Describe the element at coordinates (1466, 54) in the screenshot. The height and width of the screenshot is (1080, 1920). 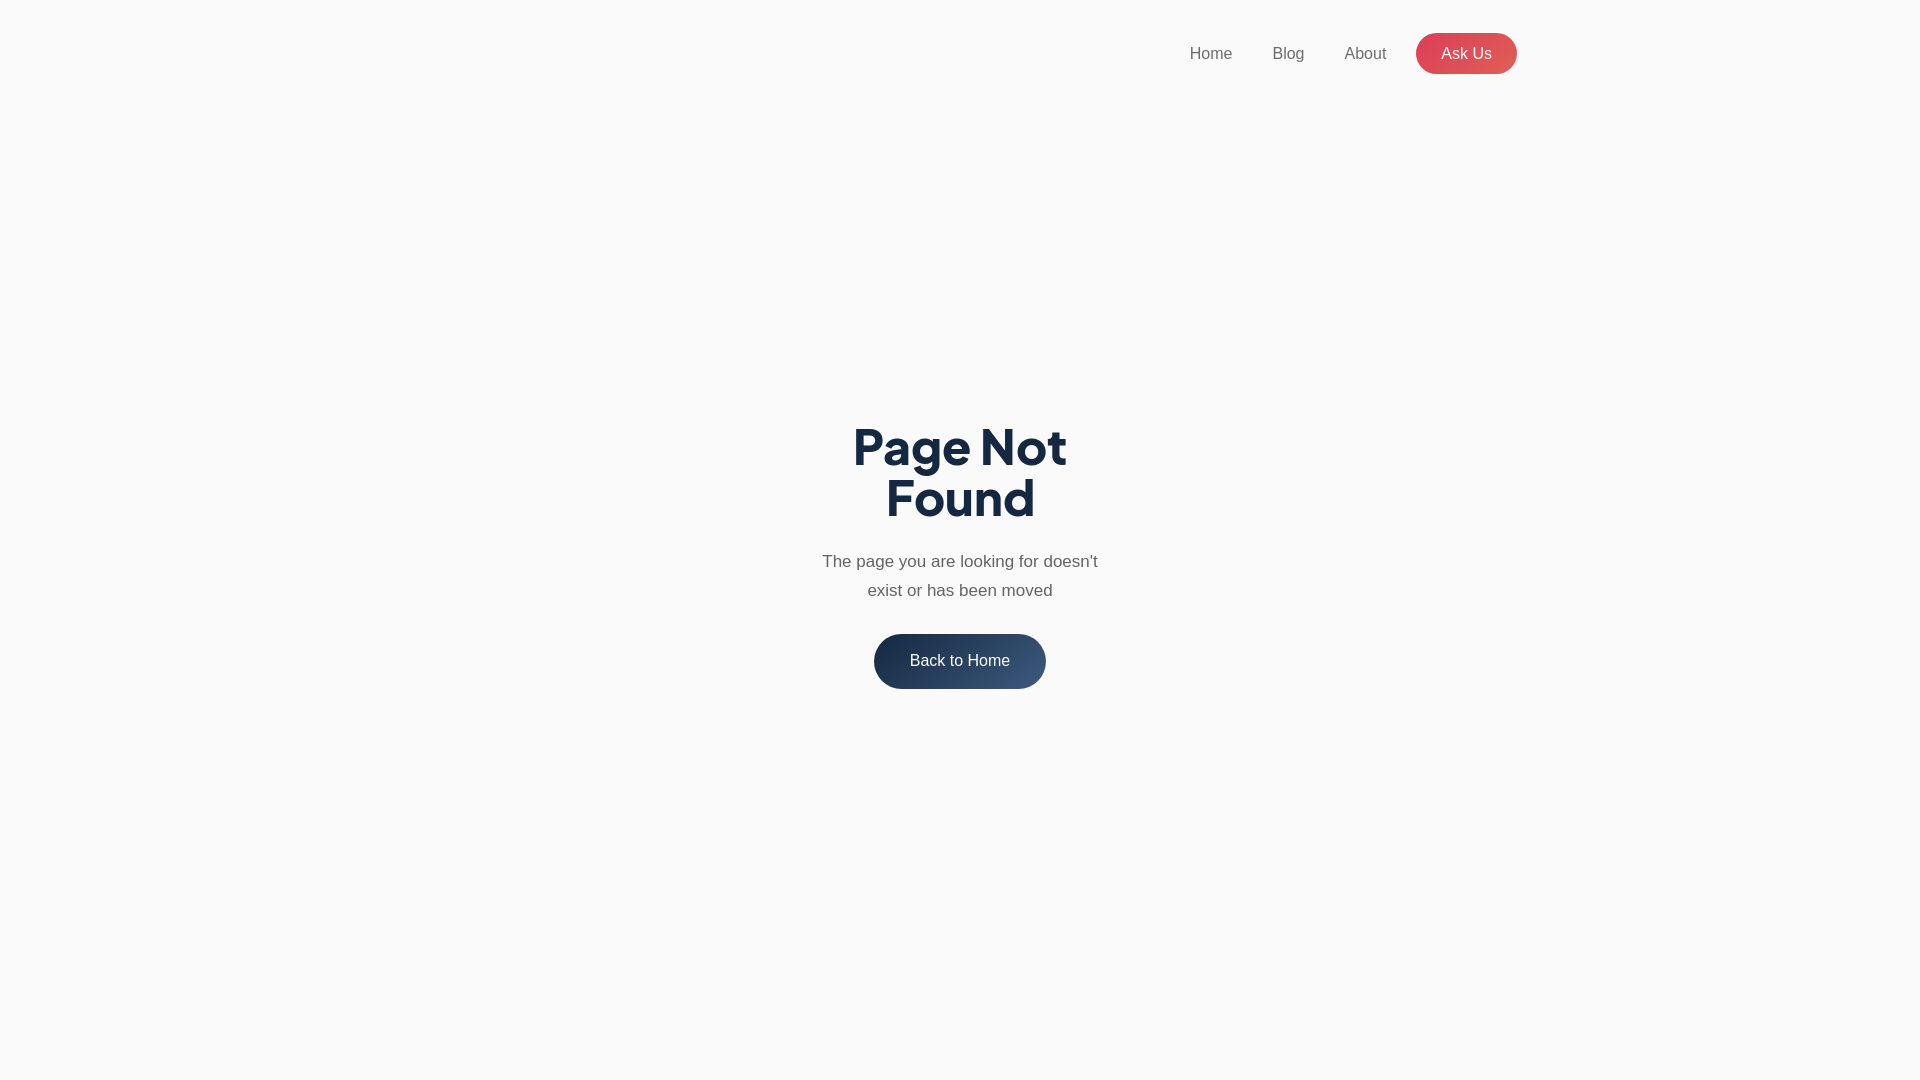
I see `Ask Us` at that location.